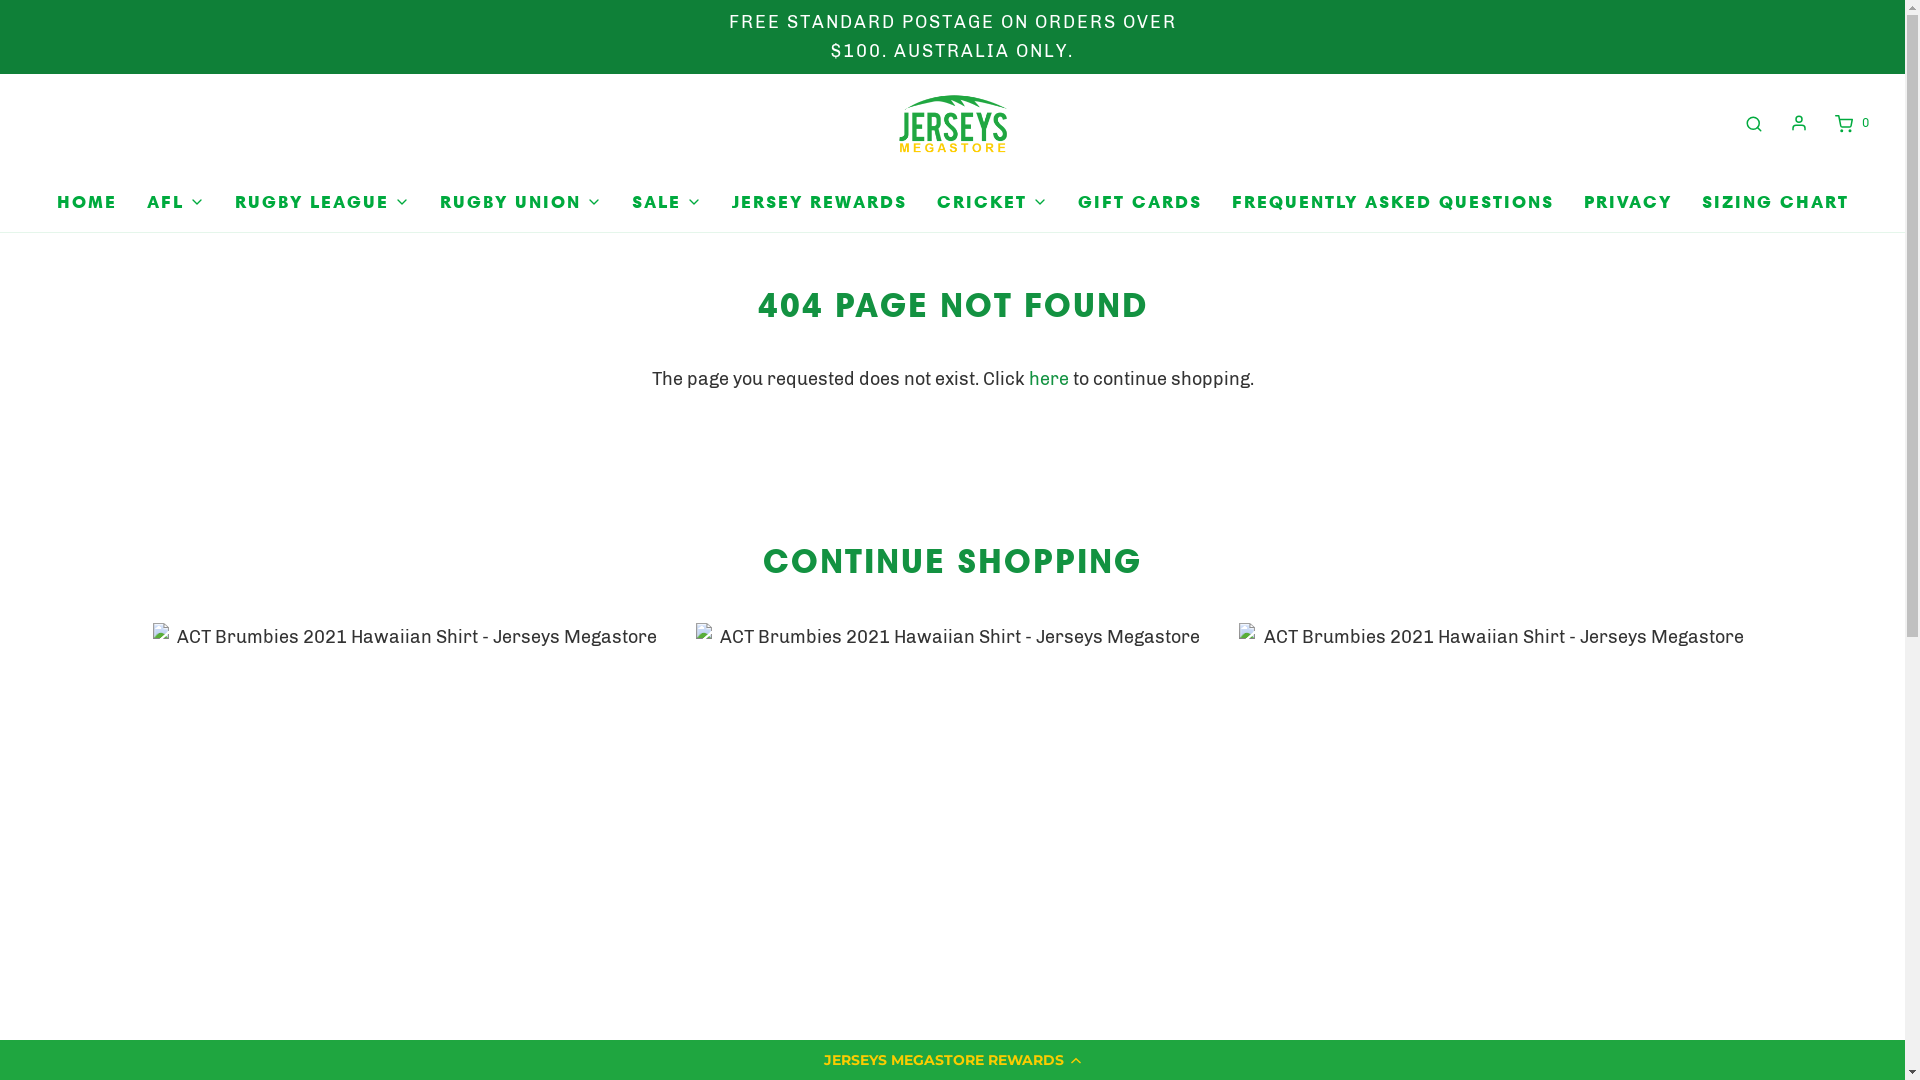 The image size is (1920, 1080). I want to click on here, so click(1048, 379).